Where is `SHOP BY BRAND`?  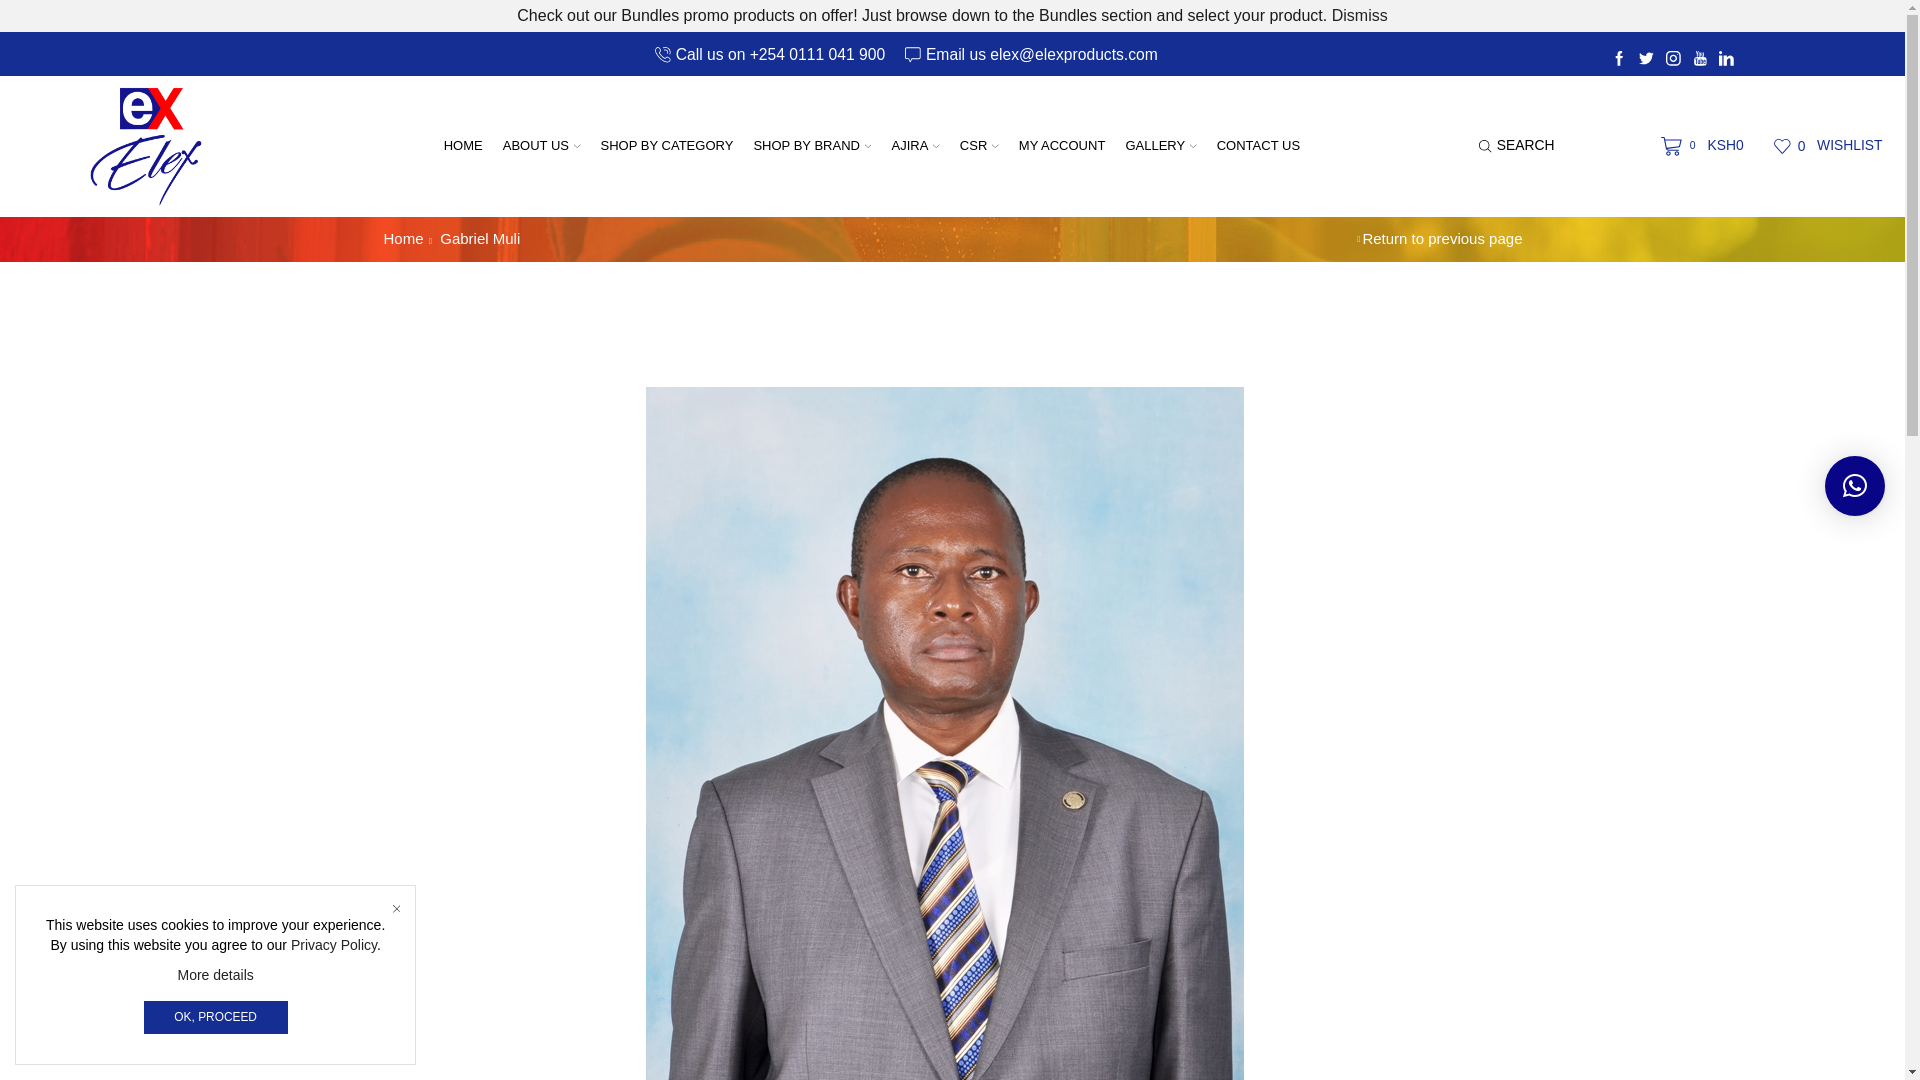 SHOP BY BRAND is located at coordinates (812, 146).